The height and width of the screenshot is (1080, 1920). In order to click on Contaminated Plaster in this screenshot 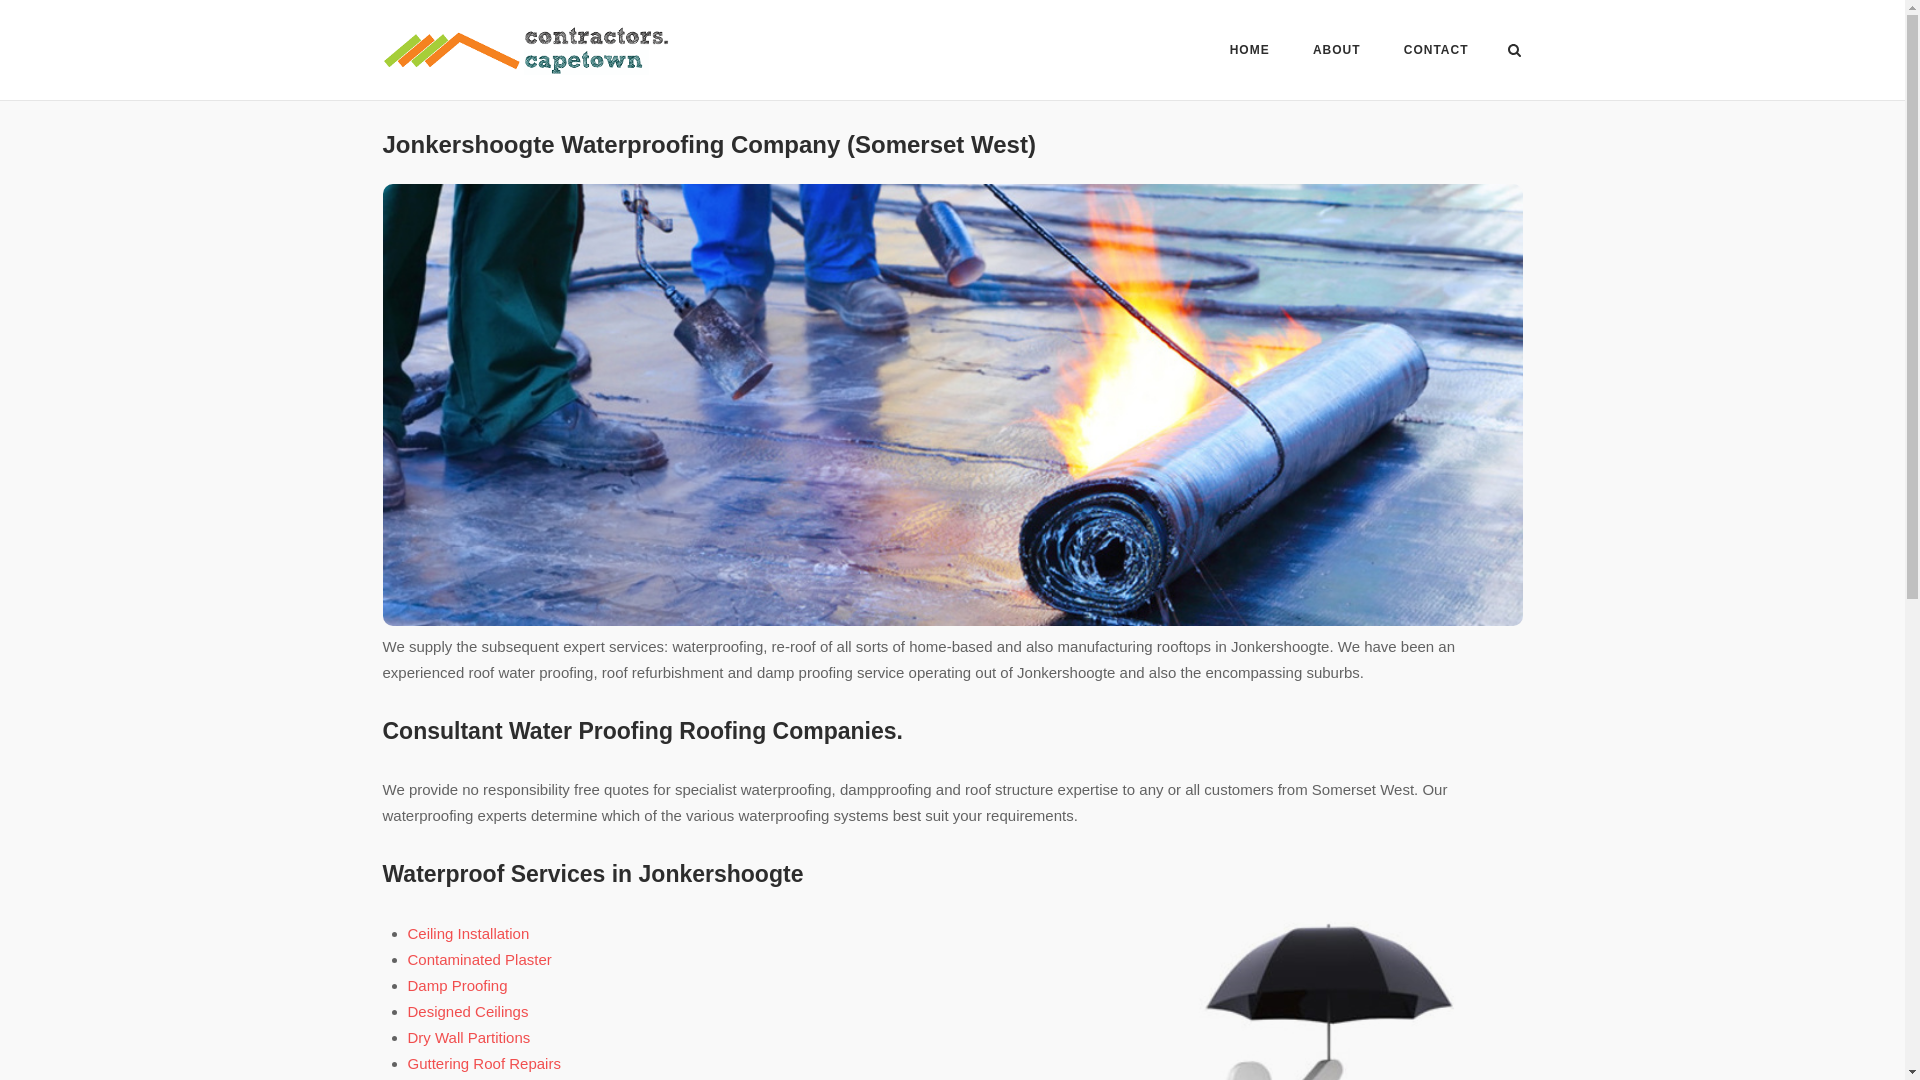, I will do `click(480, 959)`.